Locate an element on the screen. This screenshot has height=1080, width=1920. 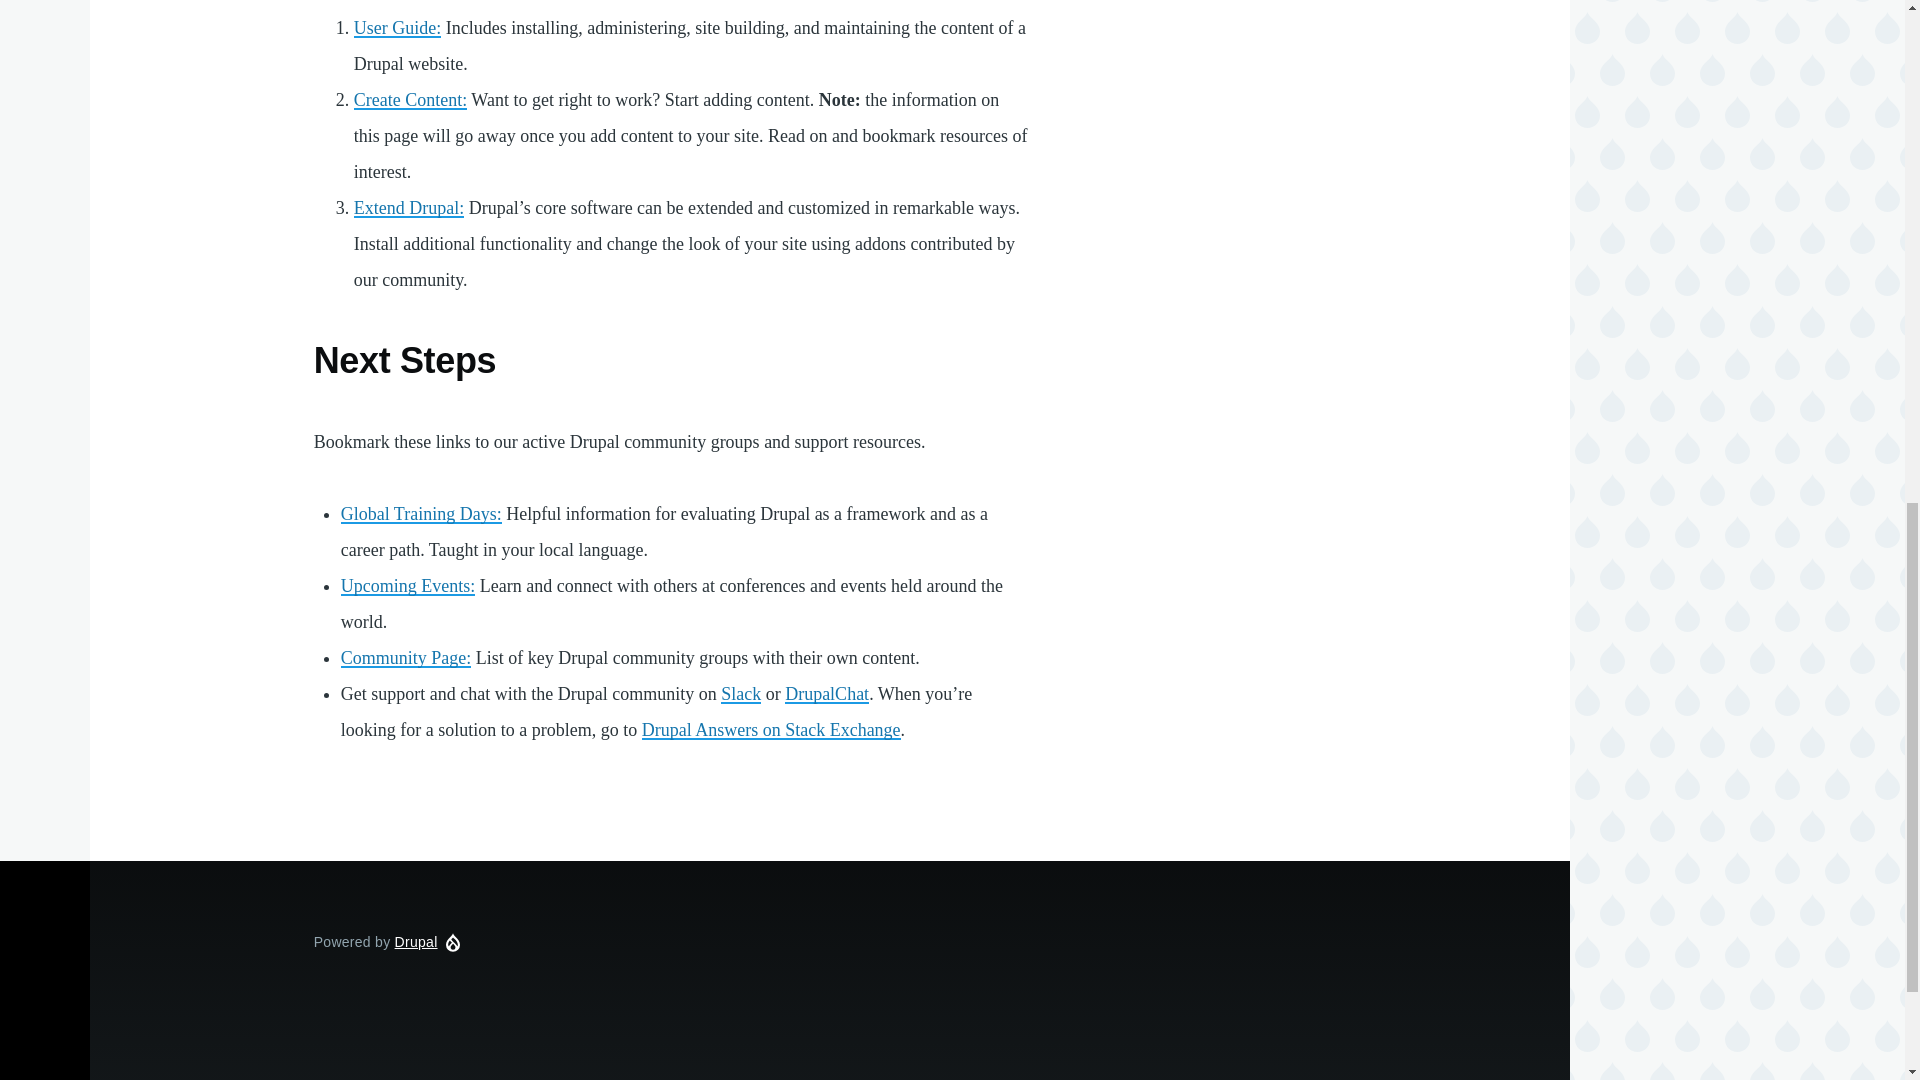
Drupal is located at coordinates (416, 942).